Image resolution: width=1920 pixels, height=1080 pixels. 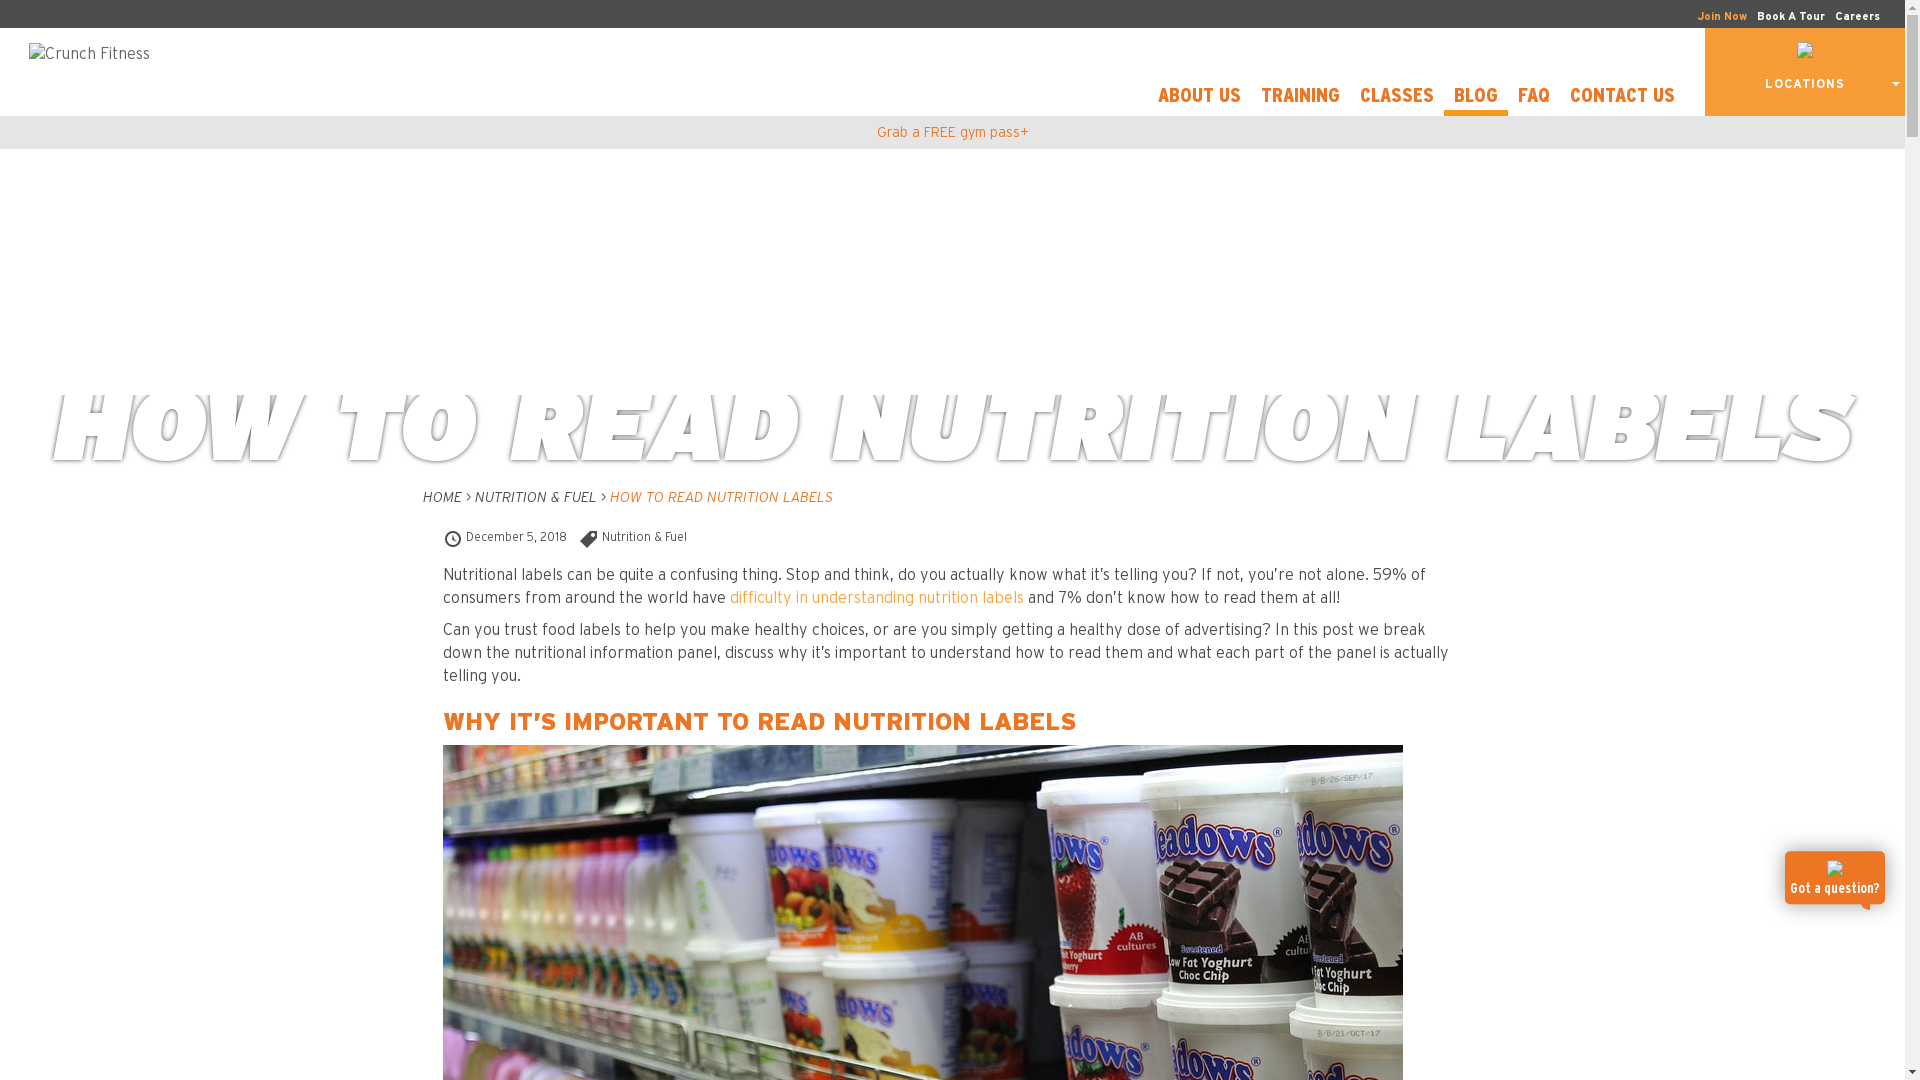 I want to click on Join Now, so click(x=1722, y=16).